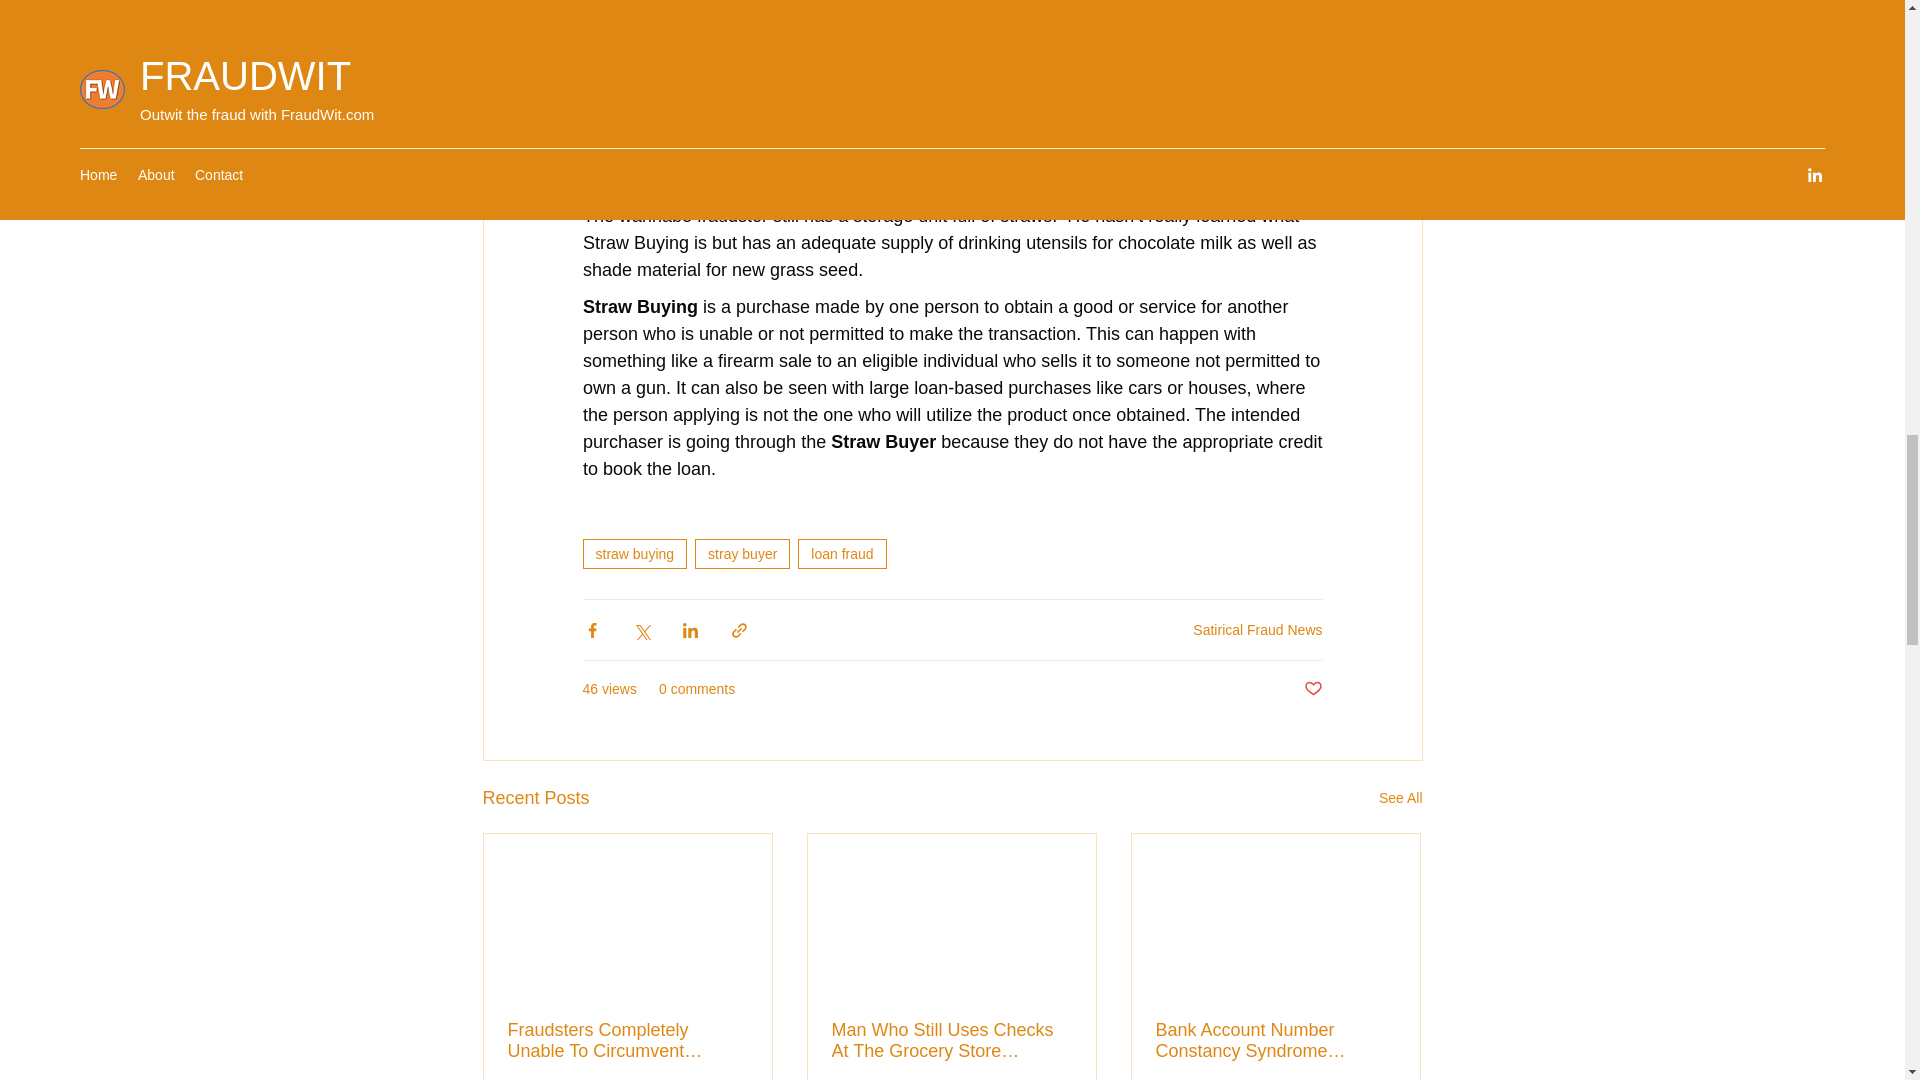  Describe the element at coordinates (1257, 630) in the screenshot. I see `Satirical Fraud News` at that location.